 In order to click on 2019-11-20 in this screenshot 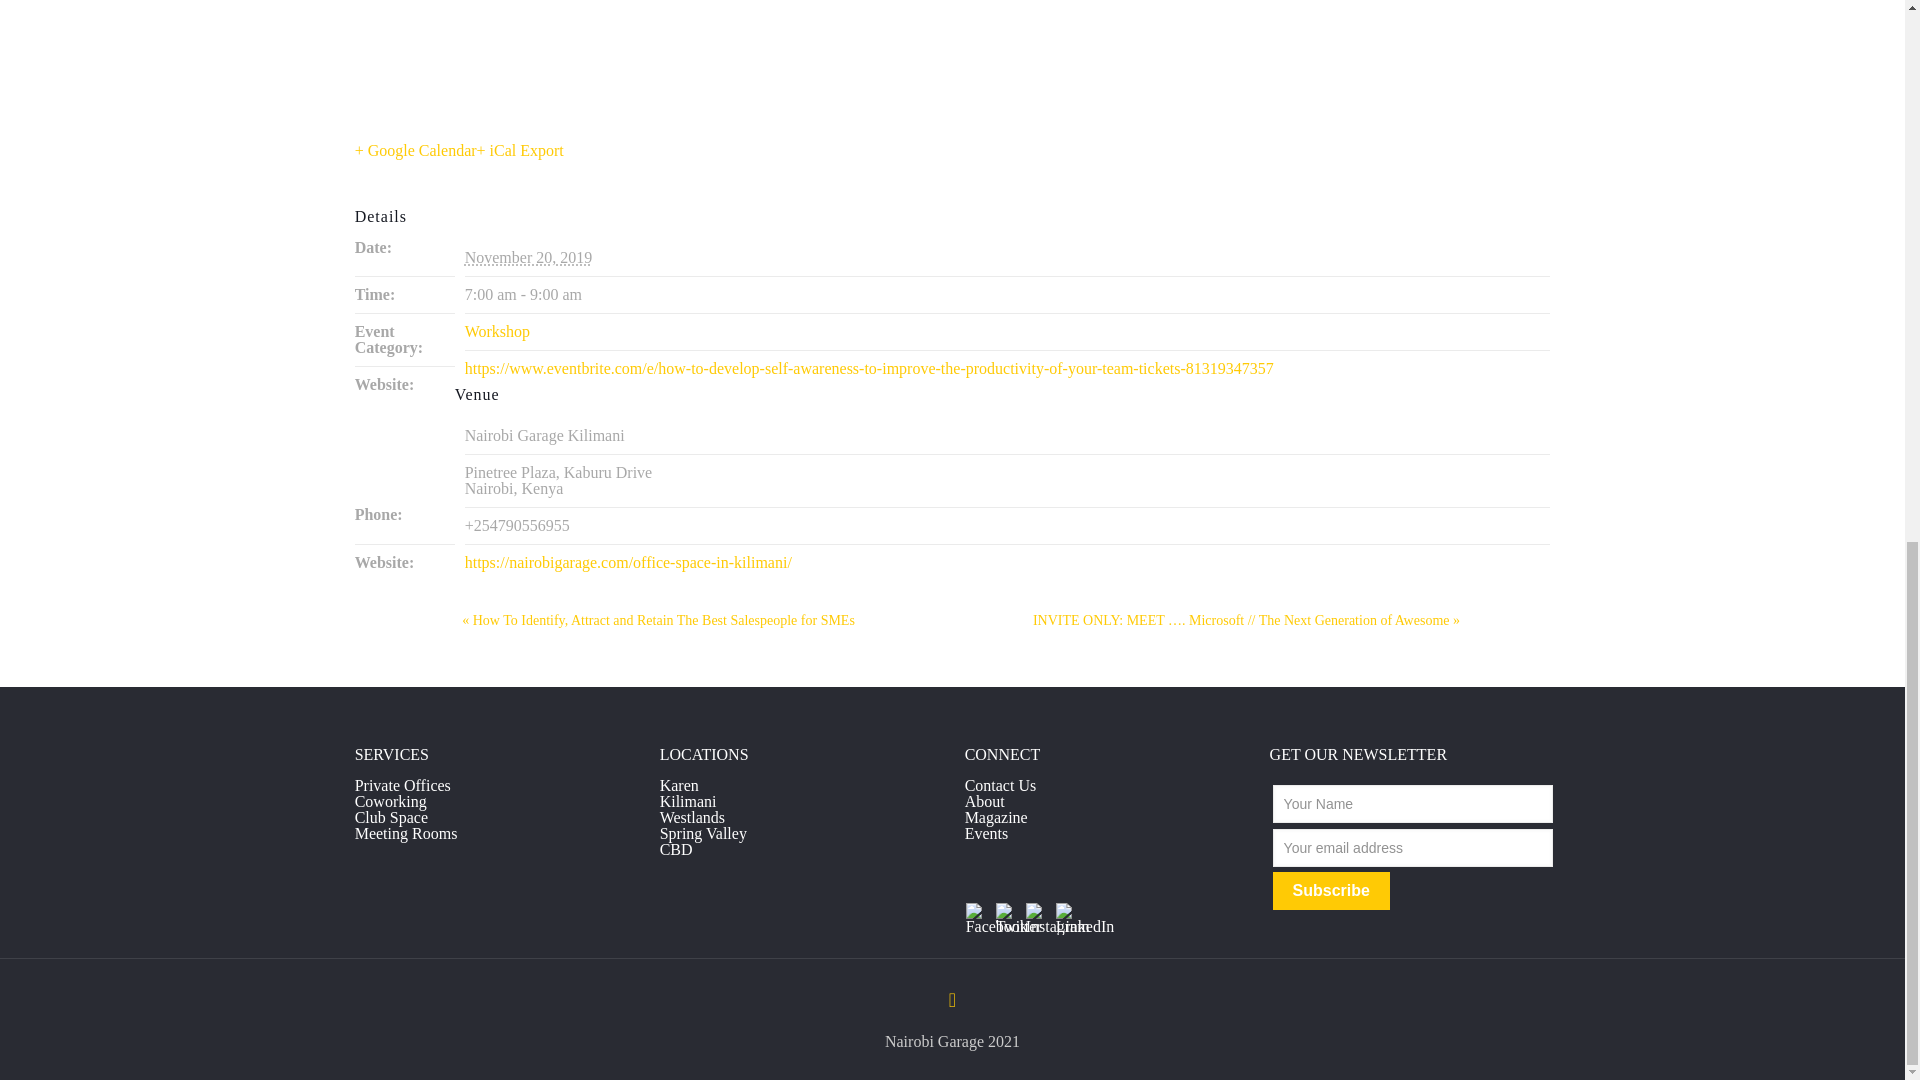, I will do `click(1008, 295)`.